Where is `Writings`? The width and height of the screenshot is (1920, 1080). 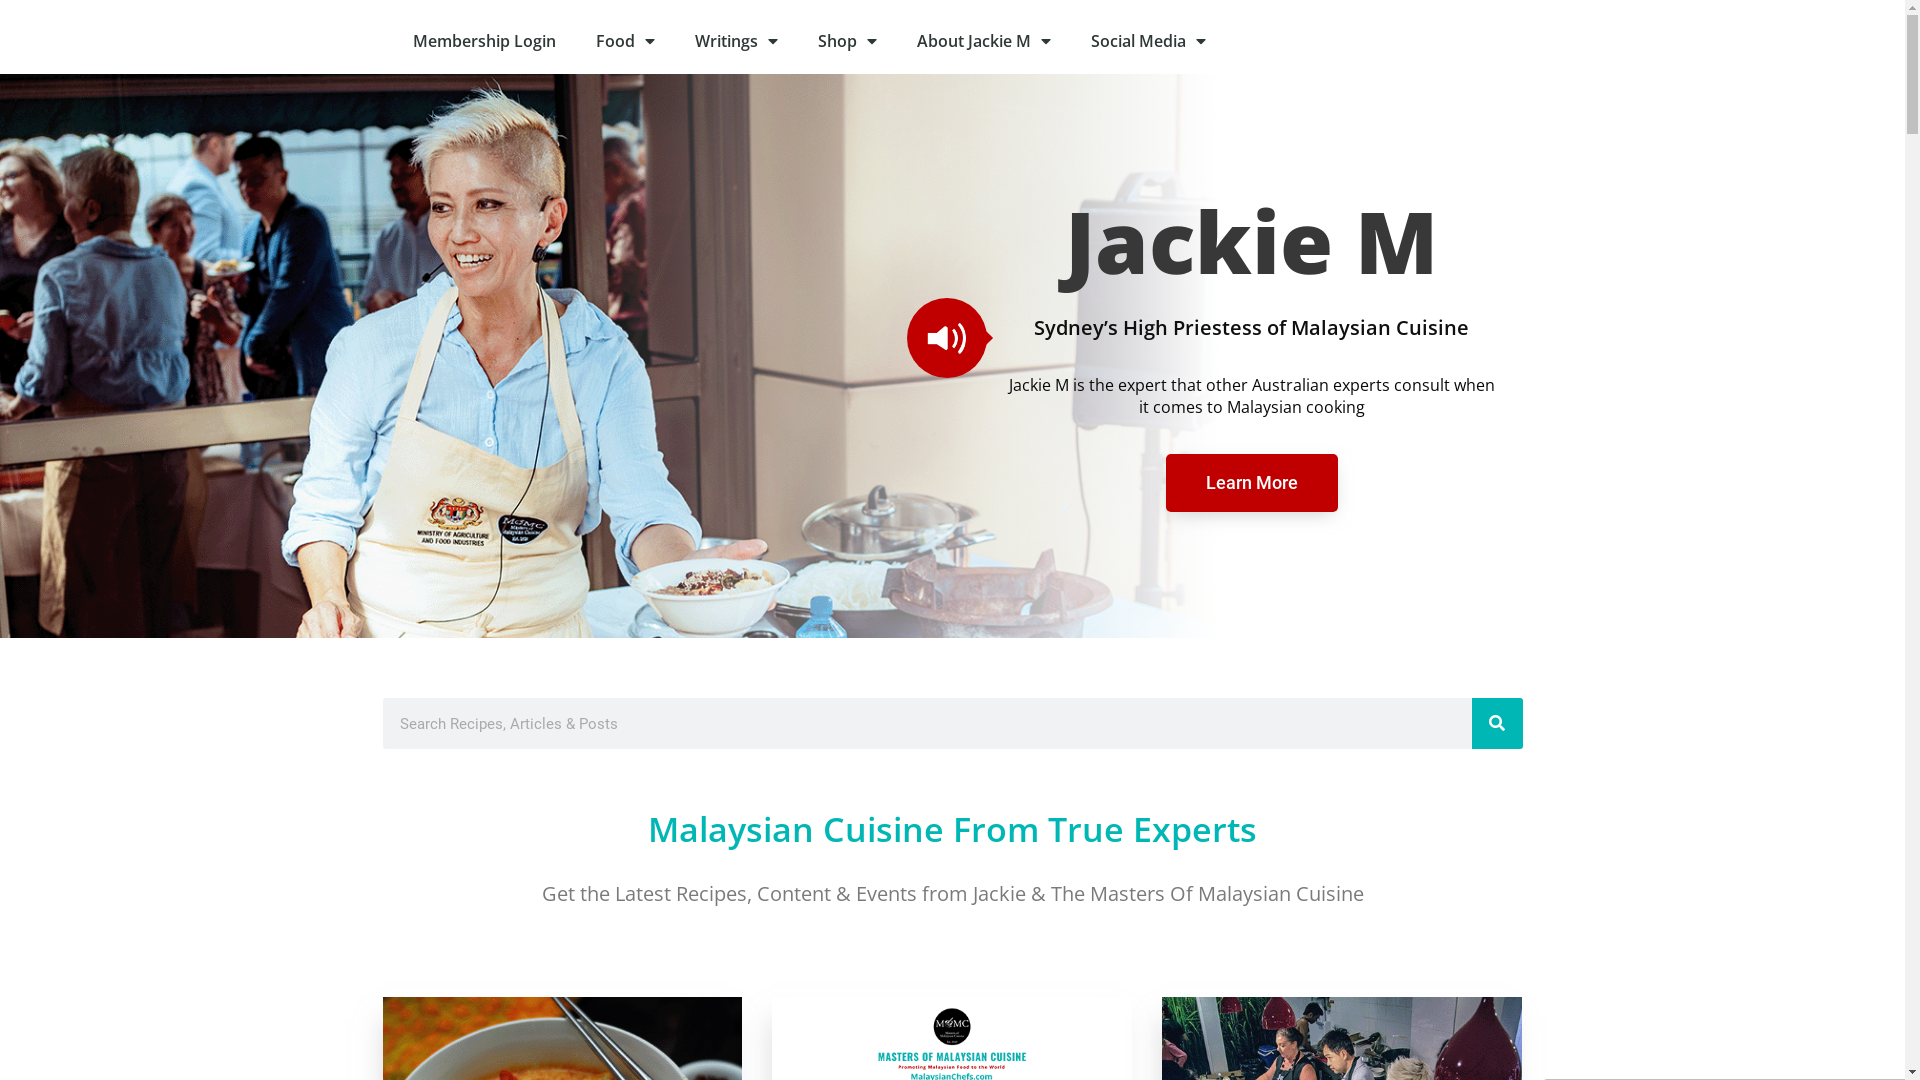
Writings is located at coordinates (736, 41).